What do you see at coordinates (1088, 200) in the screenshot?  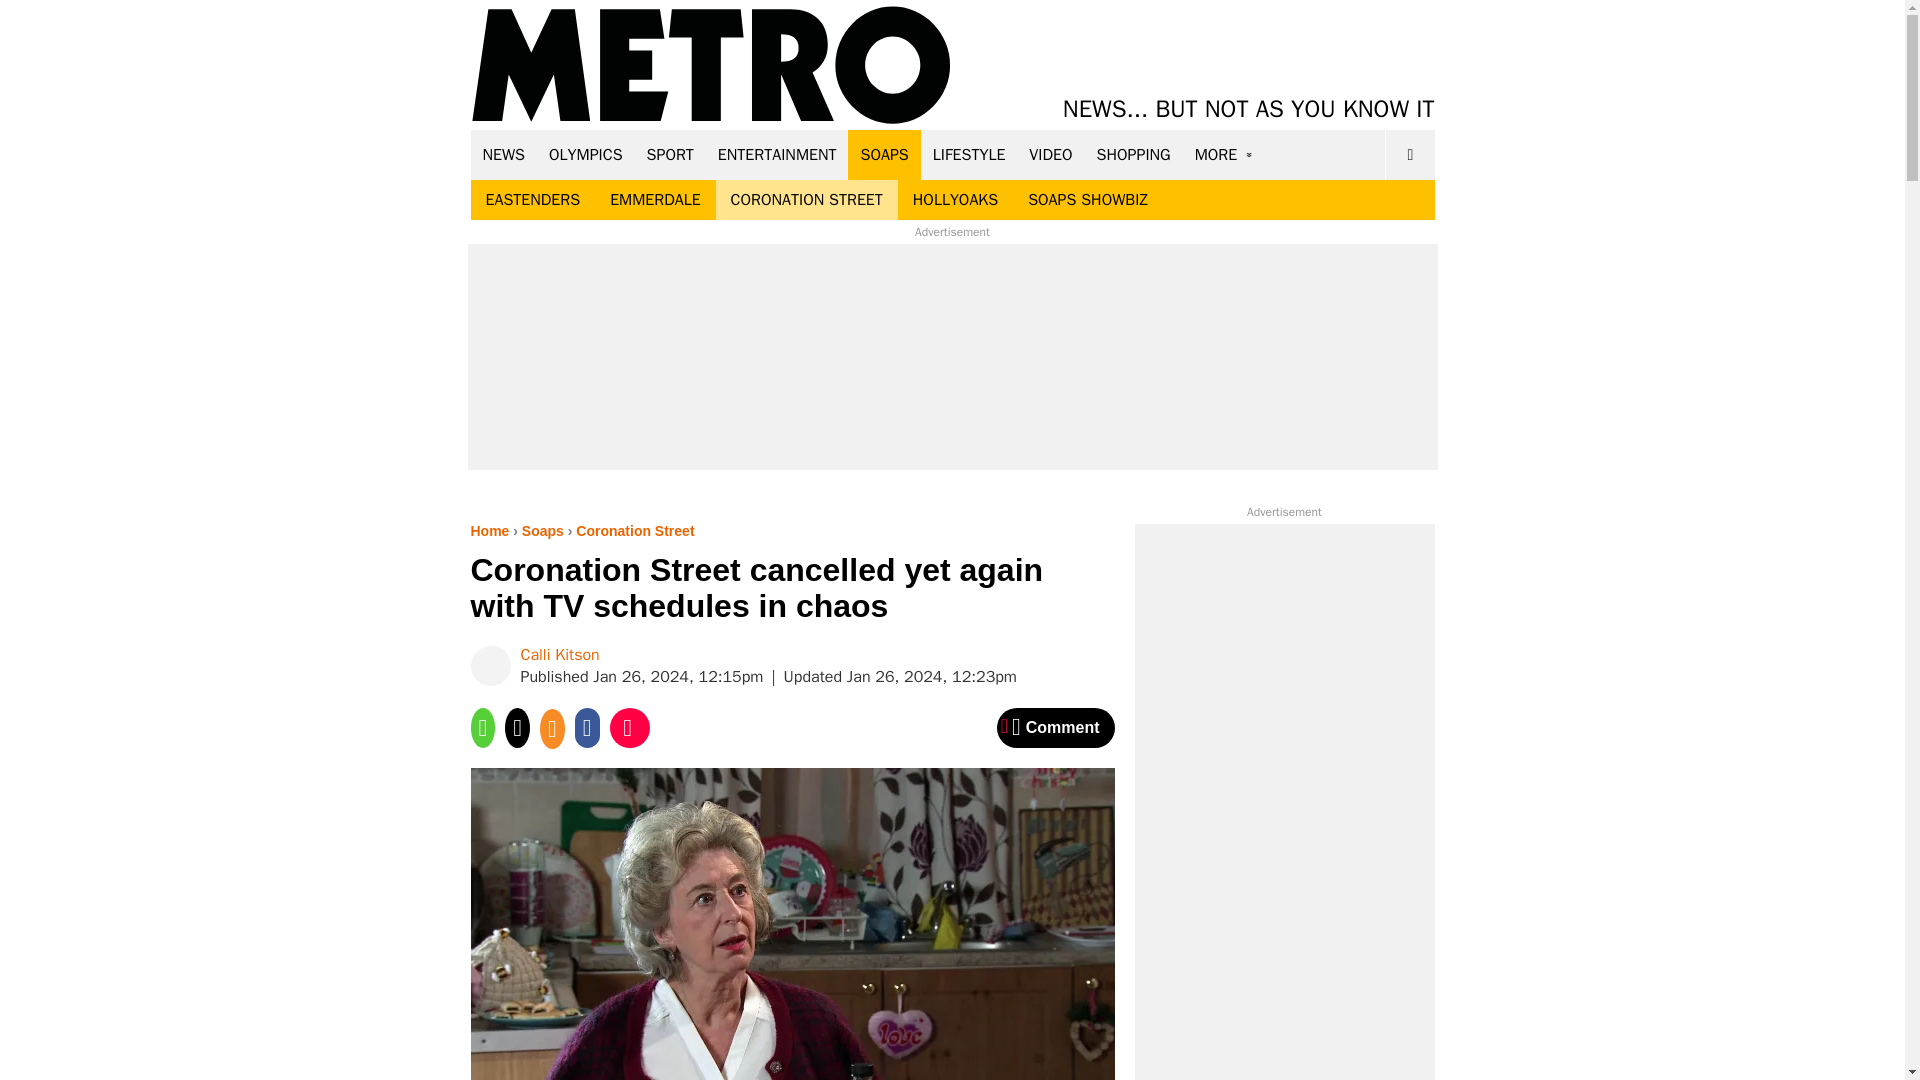 I see `SOAPS SHOWBIZ` at bounding box center [1088, 200].